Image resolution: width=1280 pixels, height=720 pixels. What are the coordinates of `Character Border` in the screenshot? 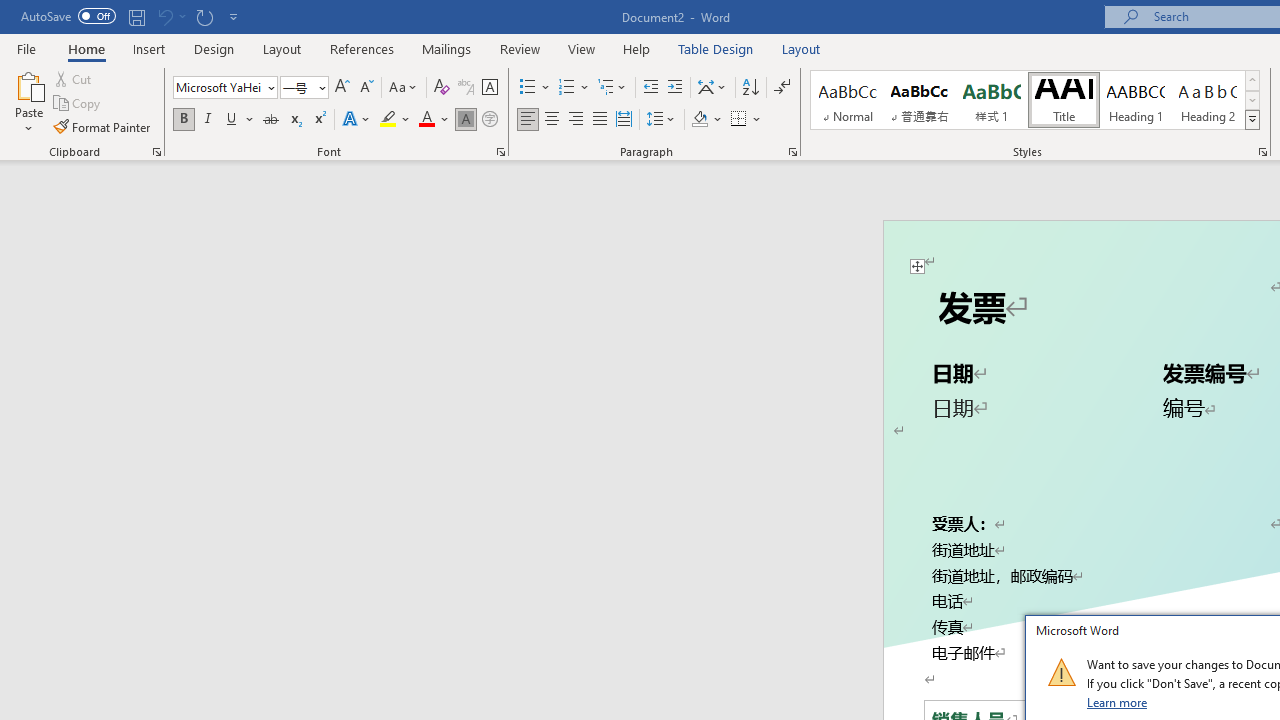 It's located at (489, 88).